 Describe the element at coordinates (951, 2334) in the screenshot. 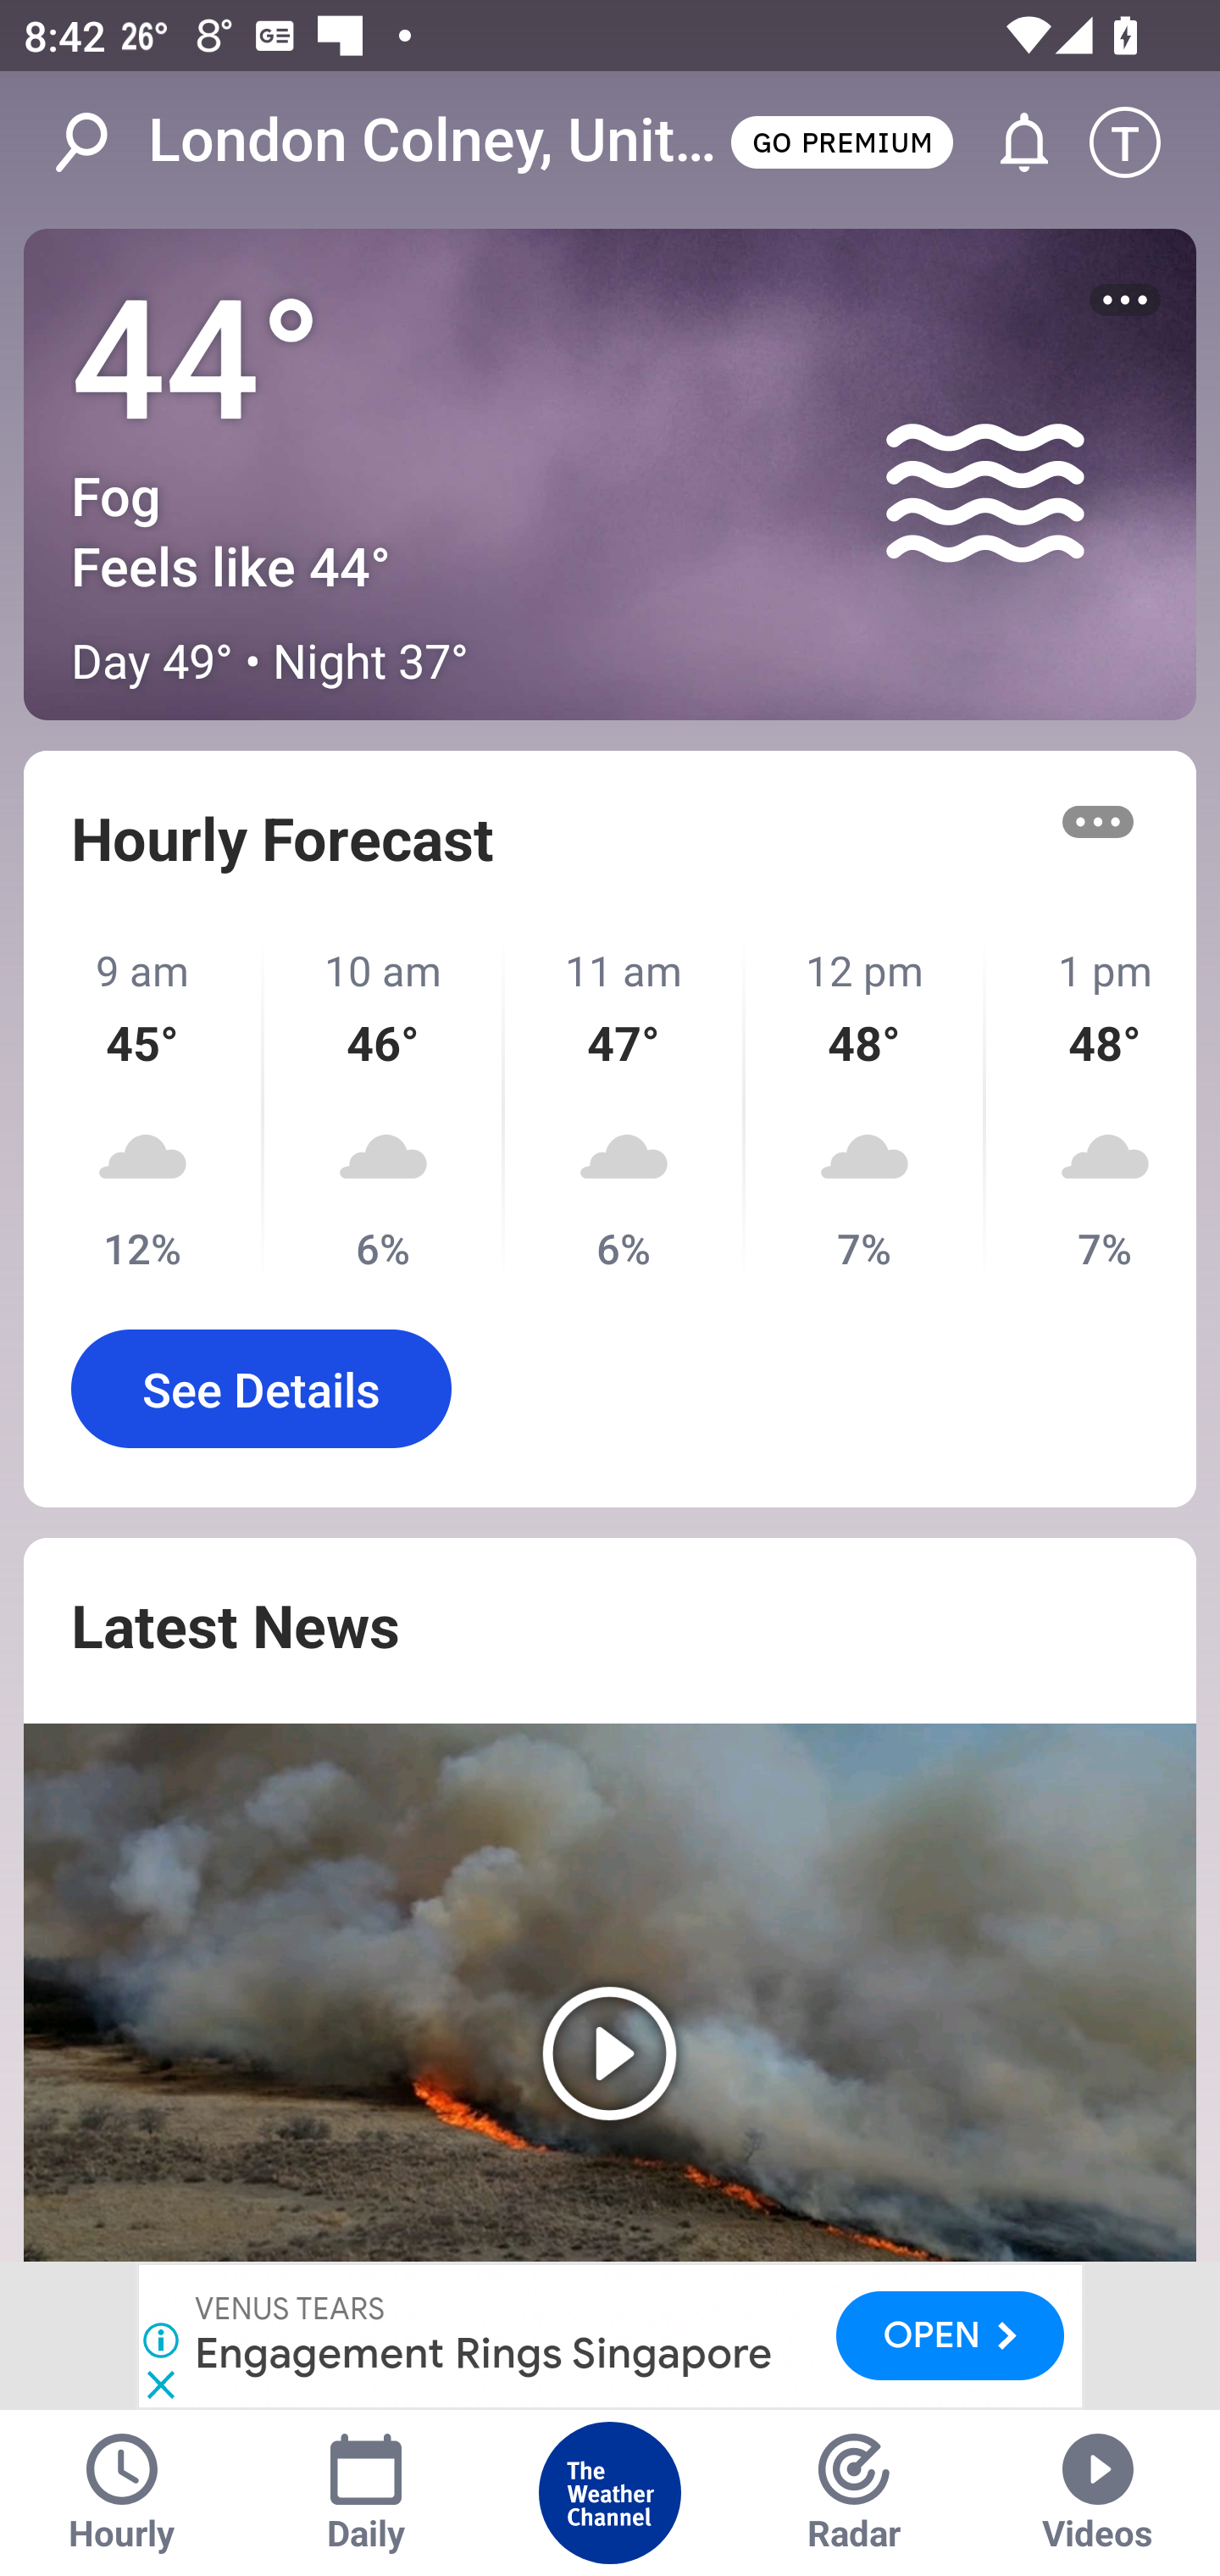

I see `OPEN` at that location.